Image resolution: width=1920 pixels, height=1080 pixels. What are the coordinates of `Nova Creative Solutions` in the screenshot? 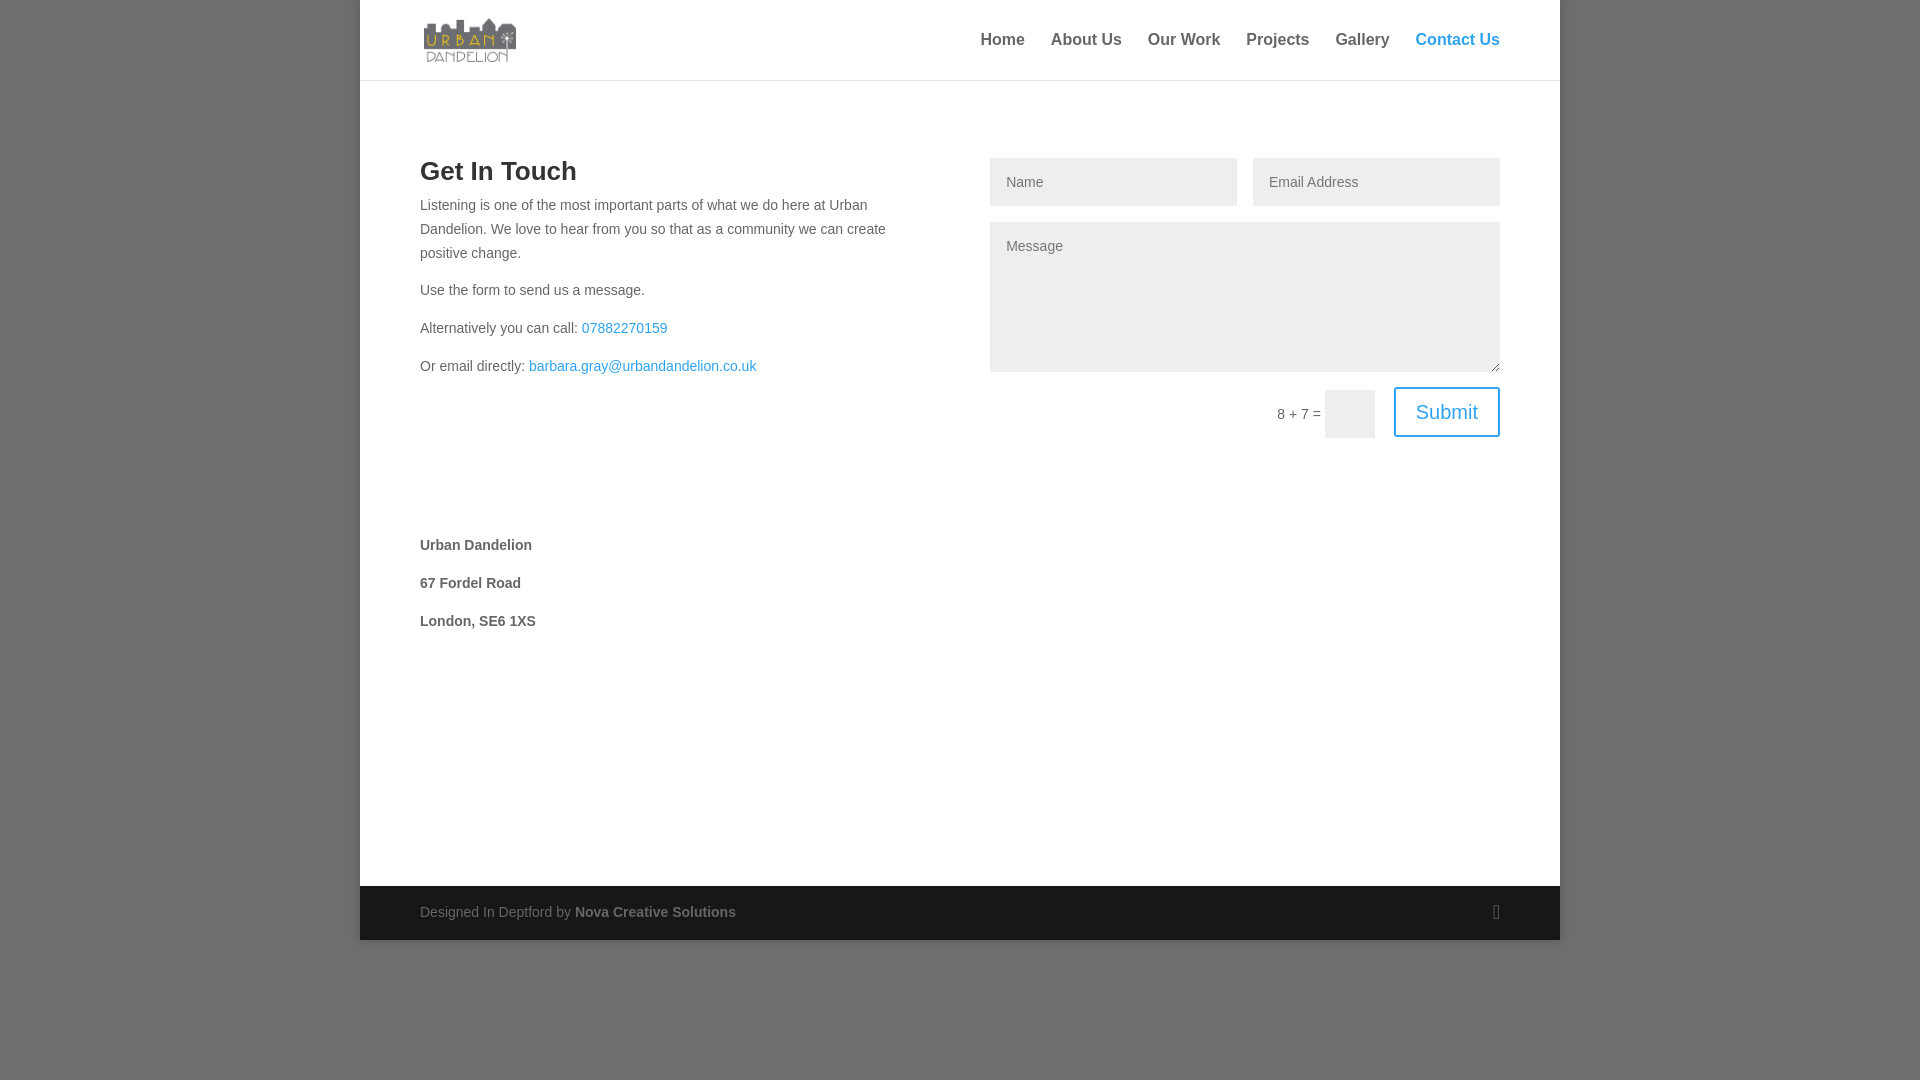 It's located at (654, 912).